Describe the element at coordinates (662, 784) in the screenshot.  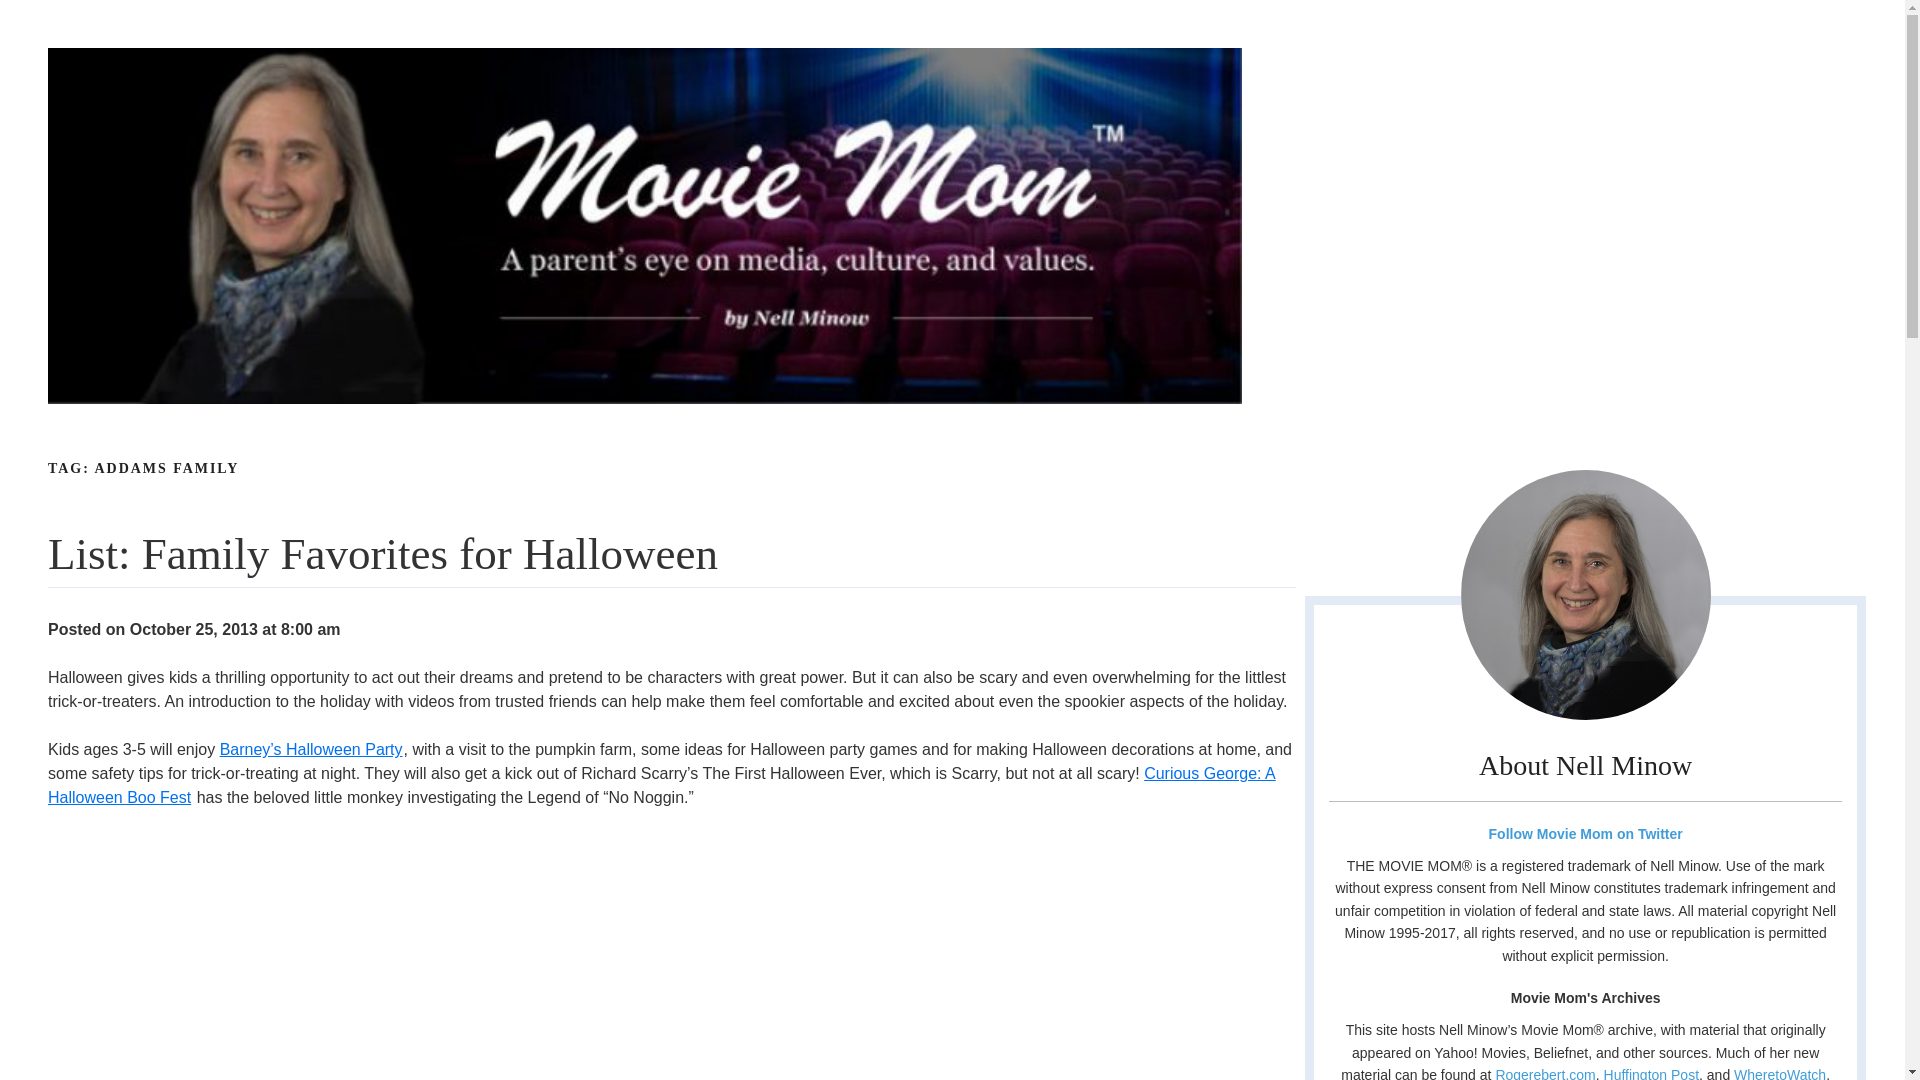
I see `Curious George: A Halloween Boo Fest` at that location.